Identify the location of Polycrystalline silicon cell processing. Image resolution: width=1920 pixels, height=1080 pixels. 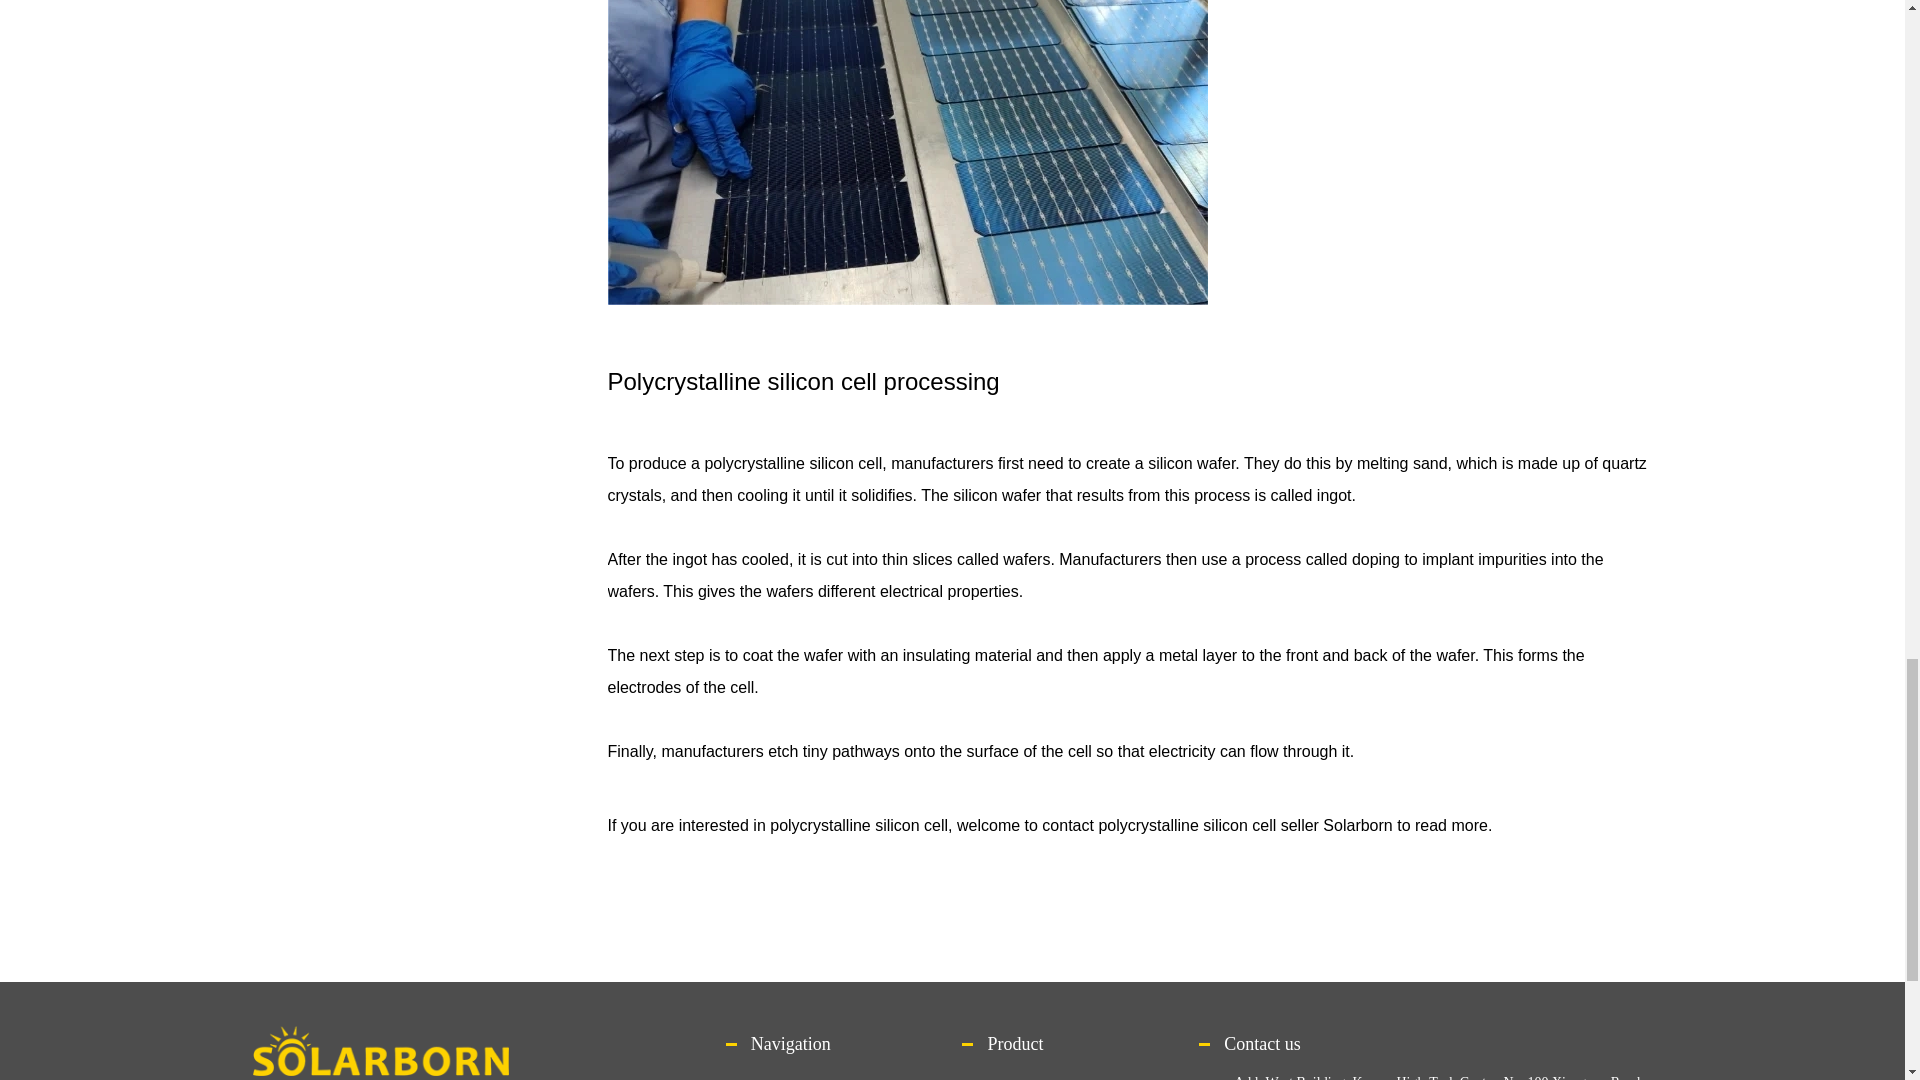
(908, 152).